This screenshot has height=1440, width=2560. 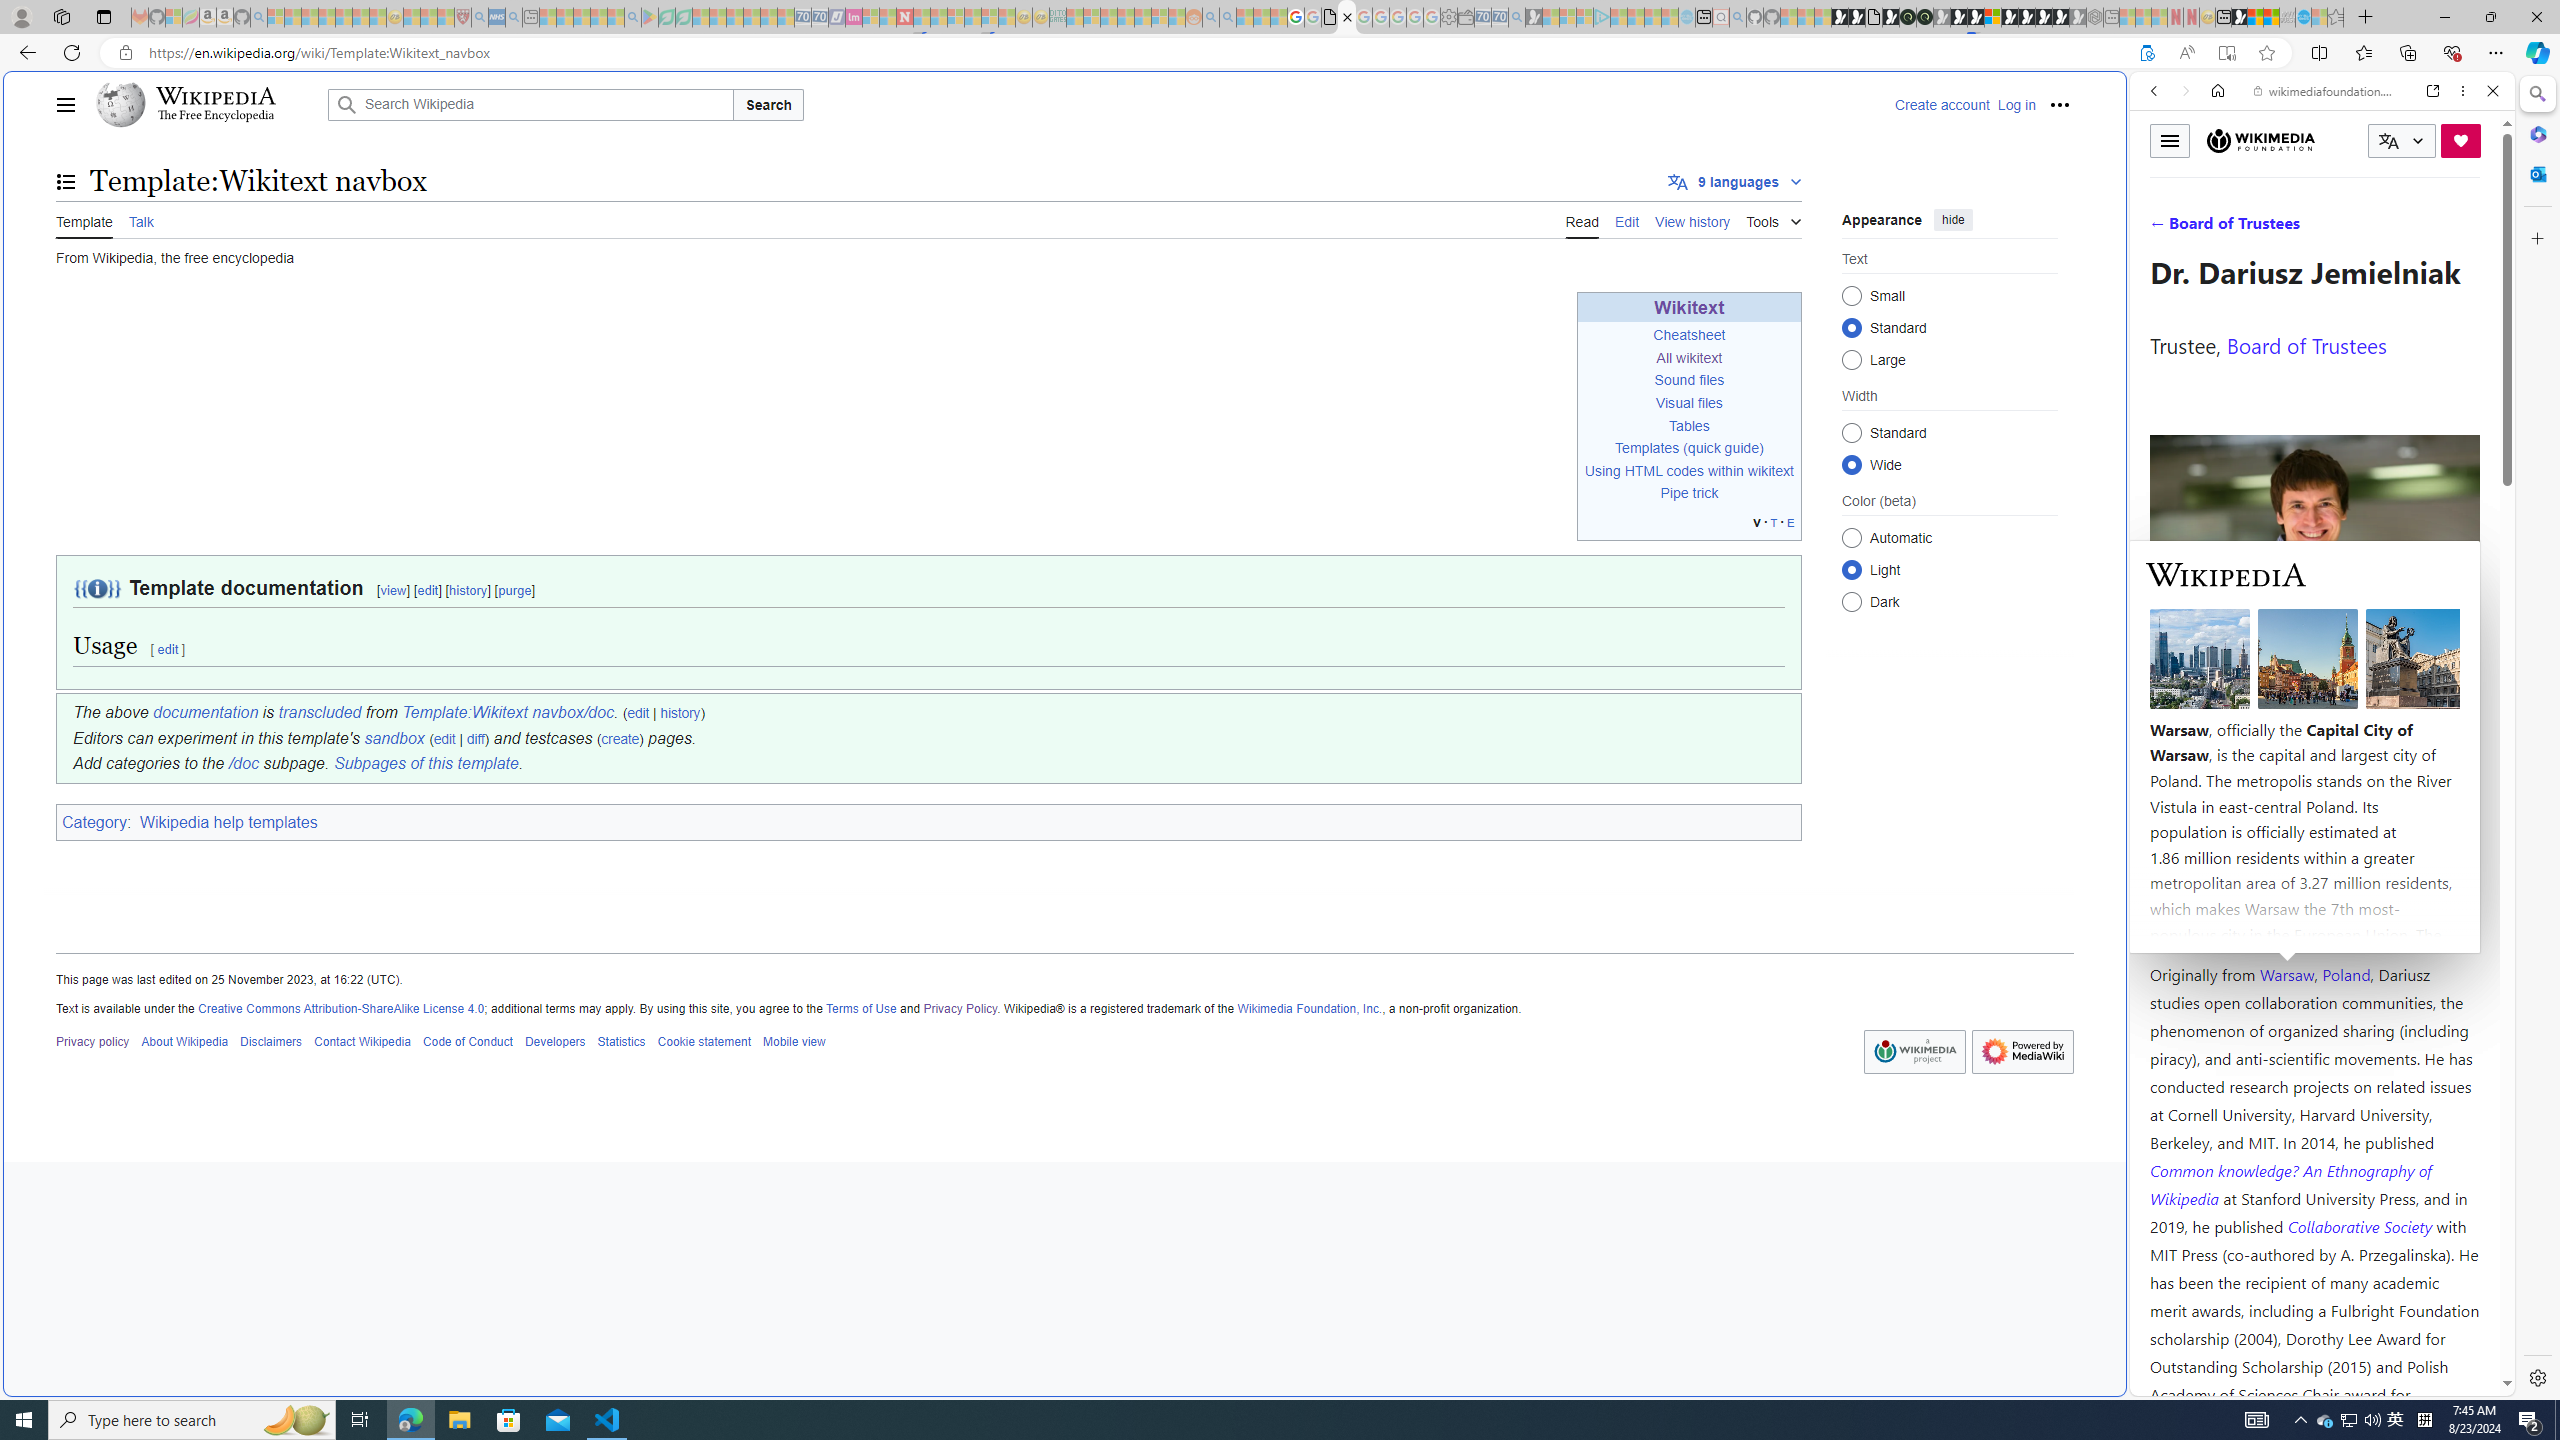 I want to click on Automatic, so click(x=1852, y=538).